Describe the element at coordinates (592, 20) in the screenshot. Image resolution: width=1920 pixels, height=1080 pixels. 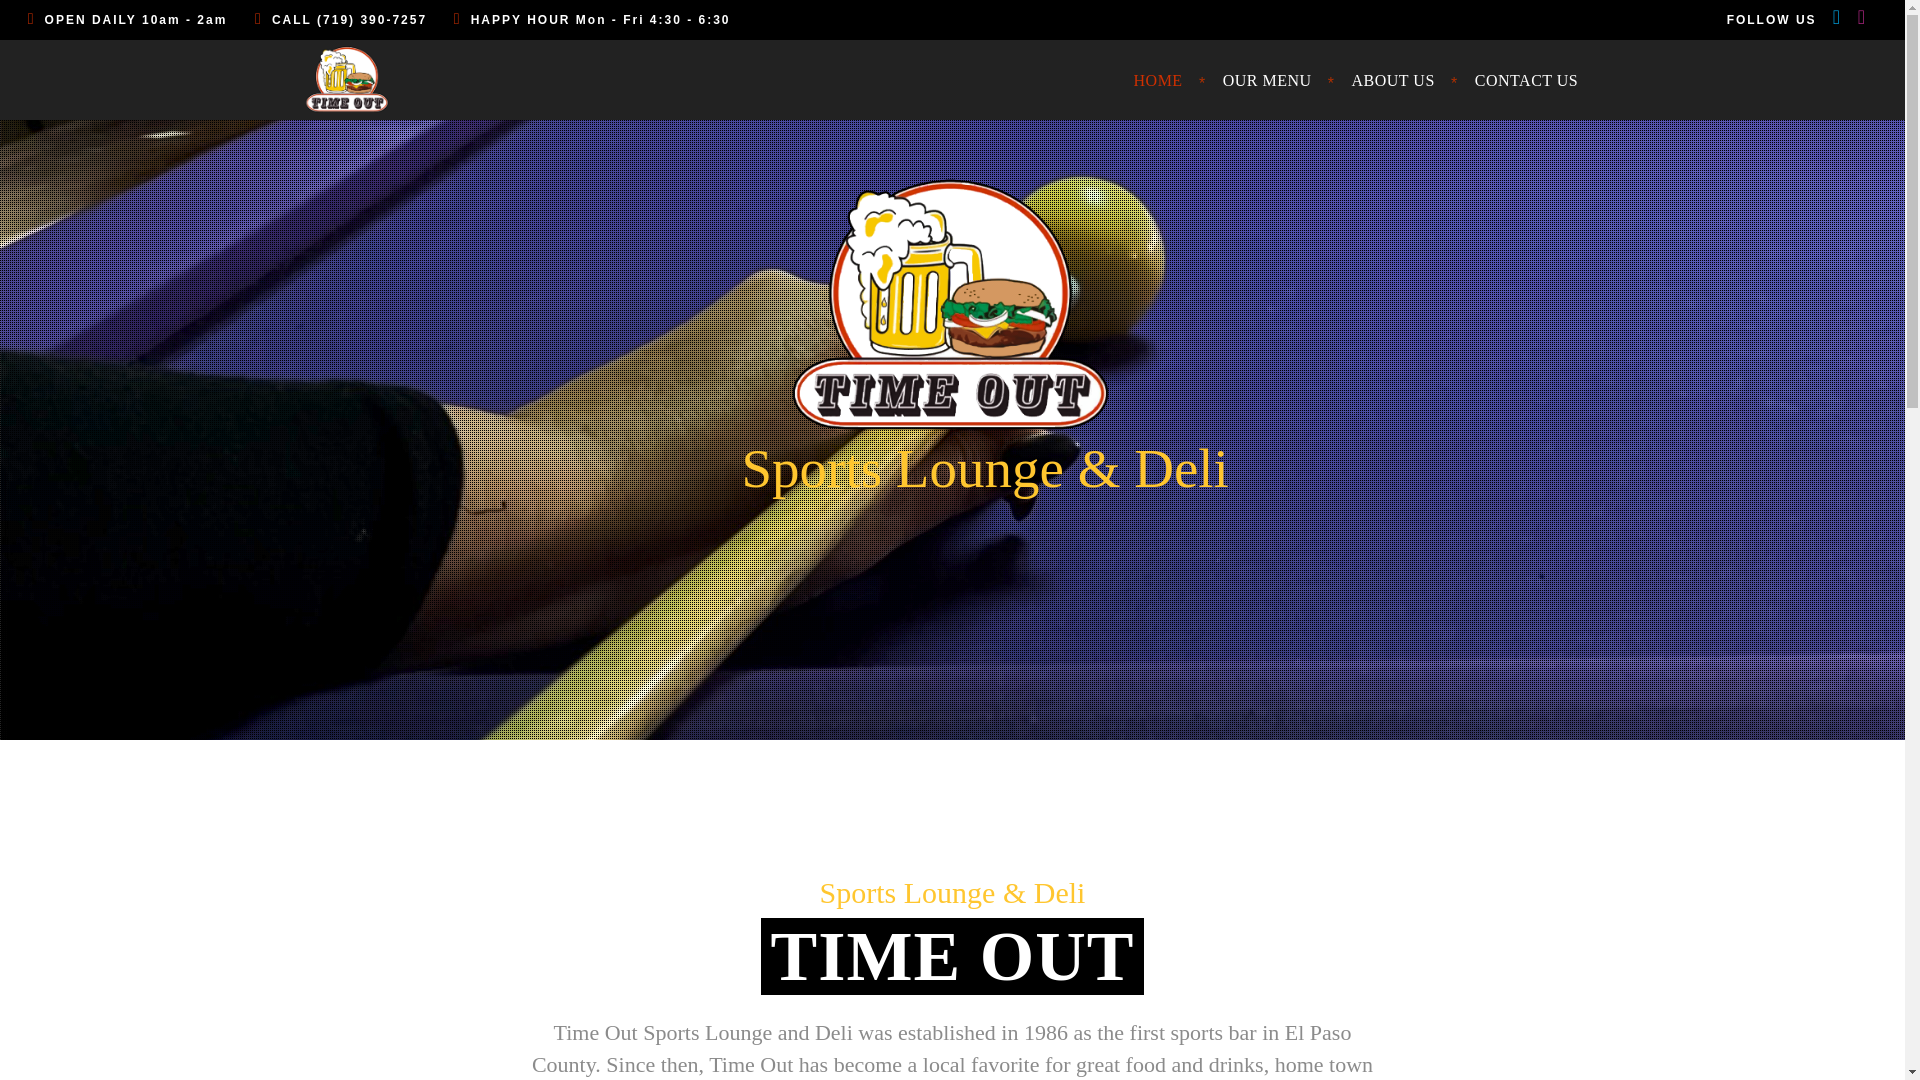
I see `HAPPY HOUR Mon - Fri 4:30 - 6:30` at that location.